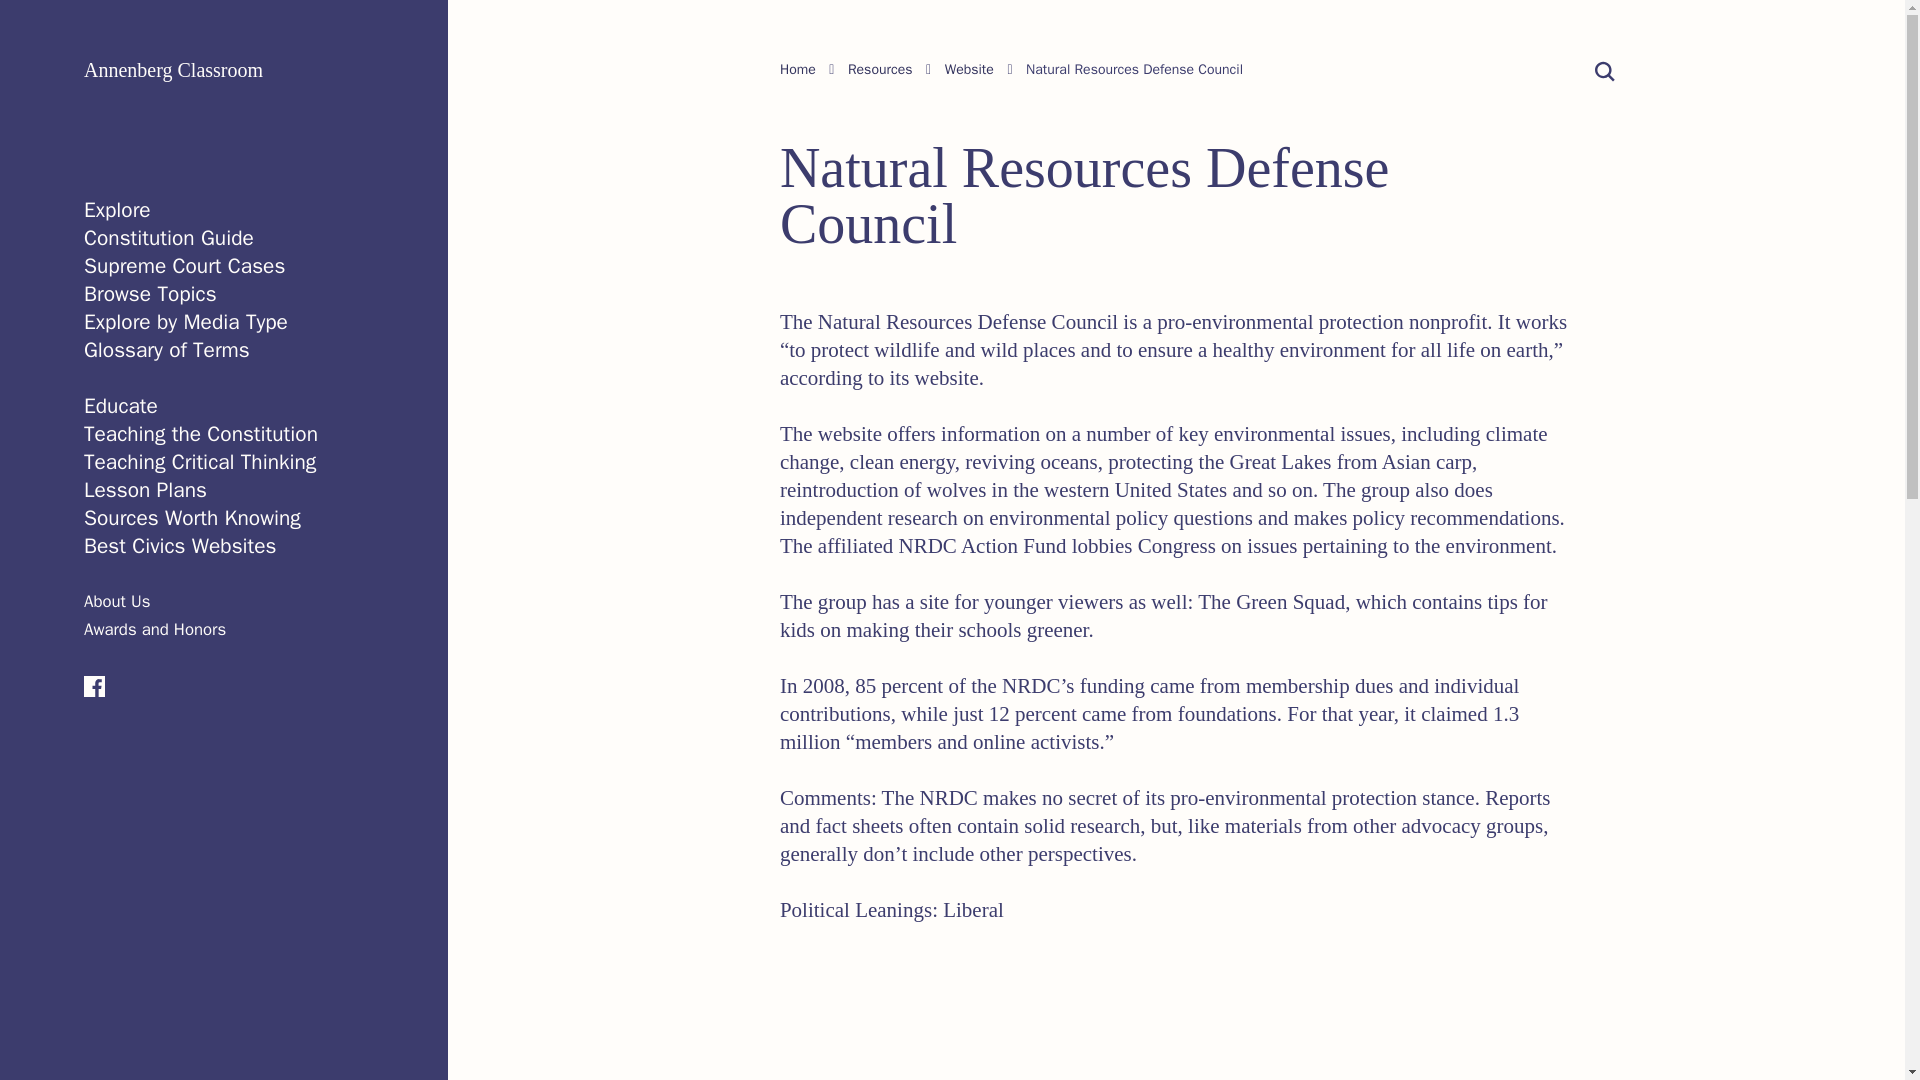 The height and width of the screenshot is (1080, 1920). What do you see at coordinates (166, 349) in the screenshot?
I see `Glossary of Terms` at bounding box center [166, 349].